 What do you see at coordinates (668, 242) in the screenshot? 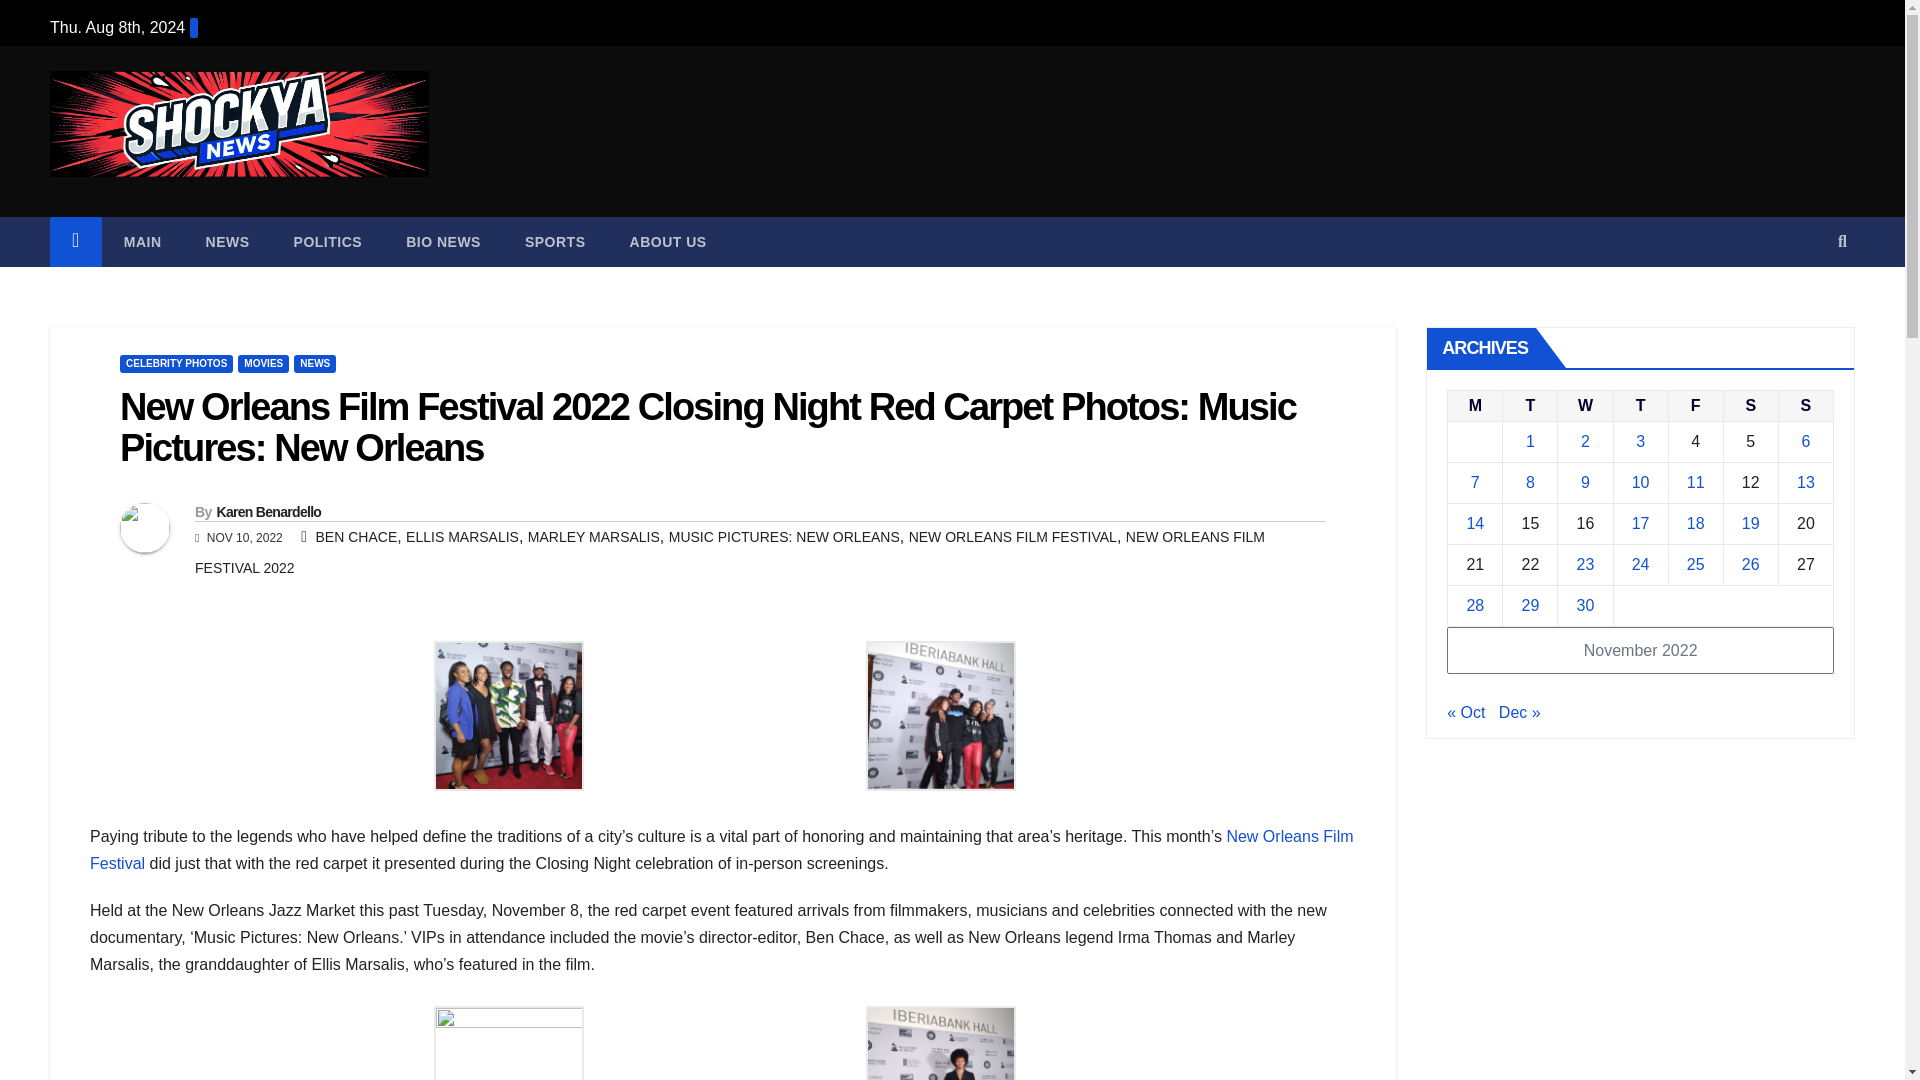
I see `ABOUT US` at bounding box center [668, 242].